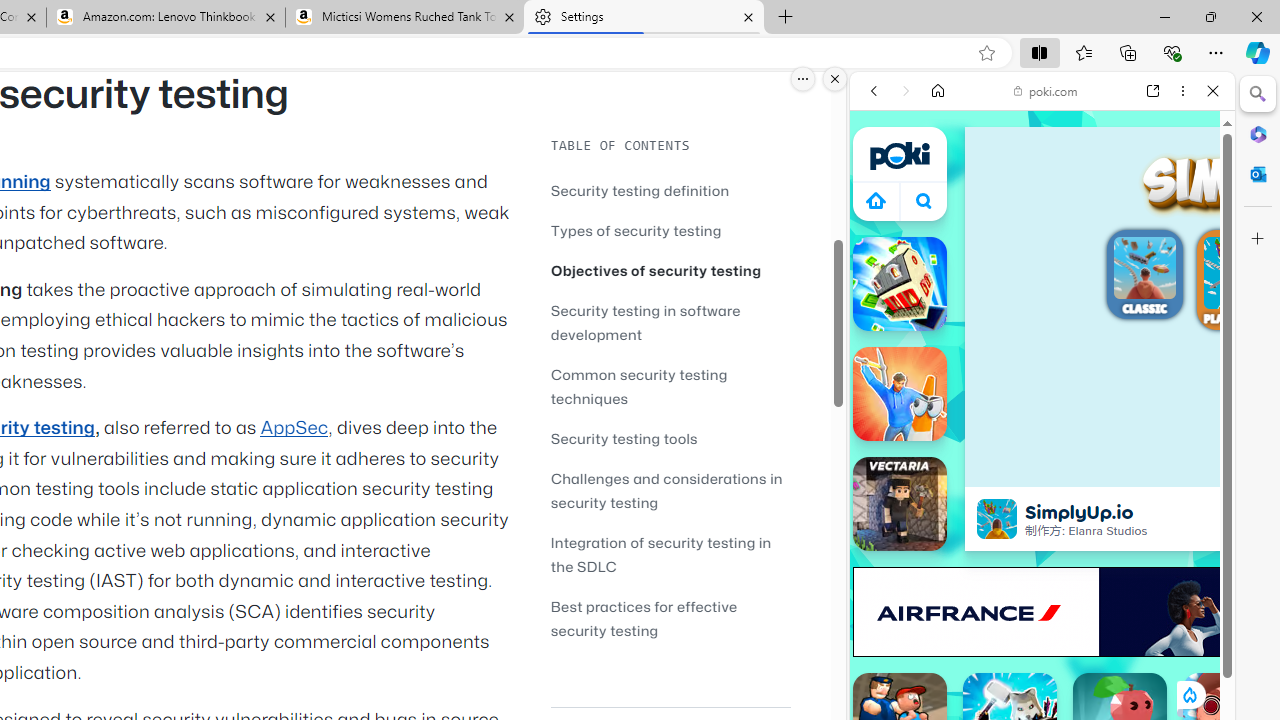 The width and height of the screenshot is (1280, 720). I want to click on Car Games, so click(1042, 470).